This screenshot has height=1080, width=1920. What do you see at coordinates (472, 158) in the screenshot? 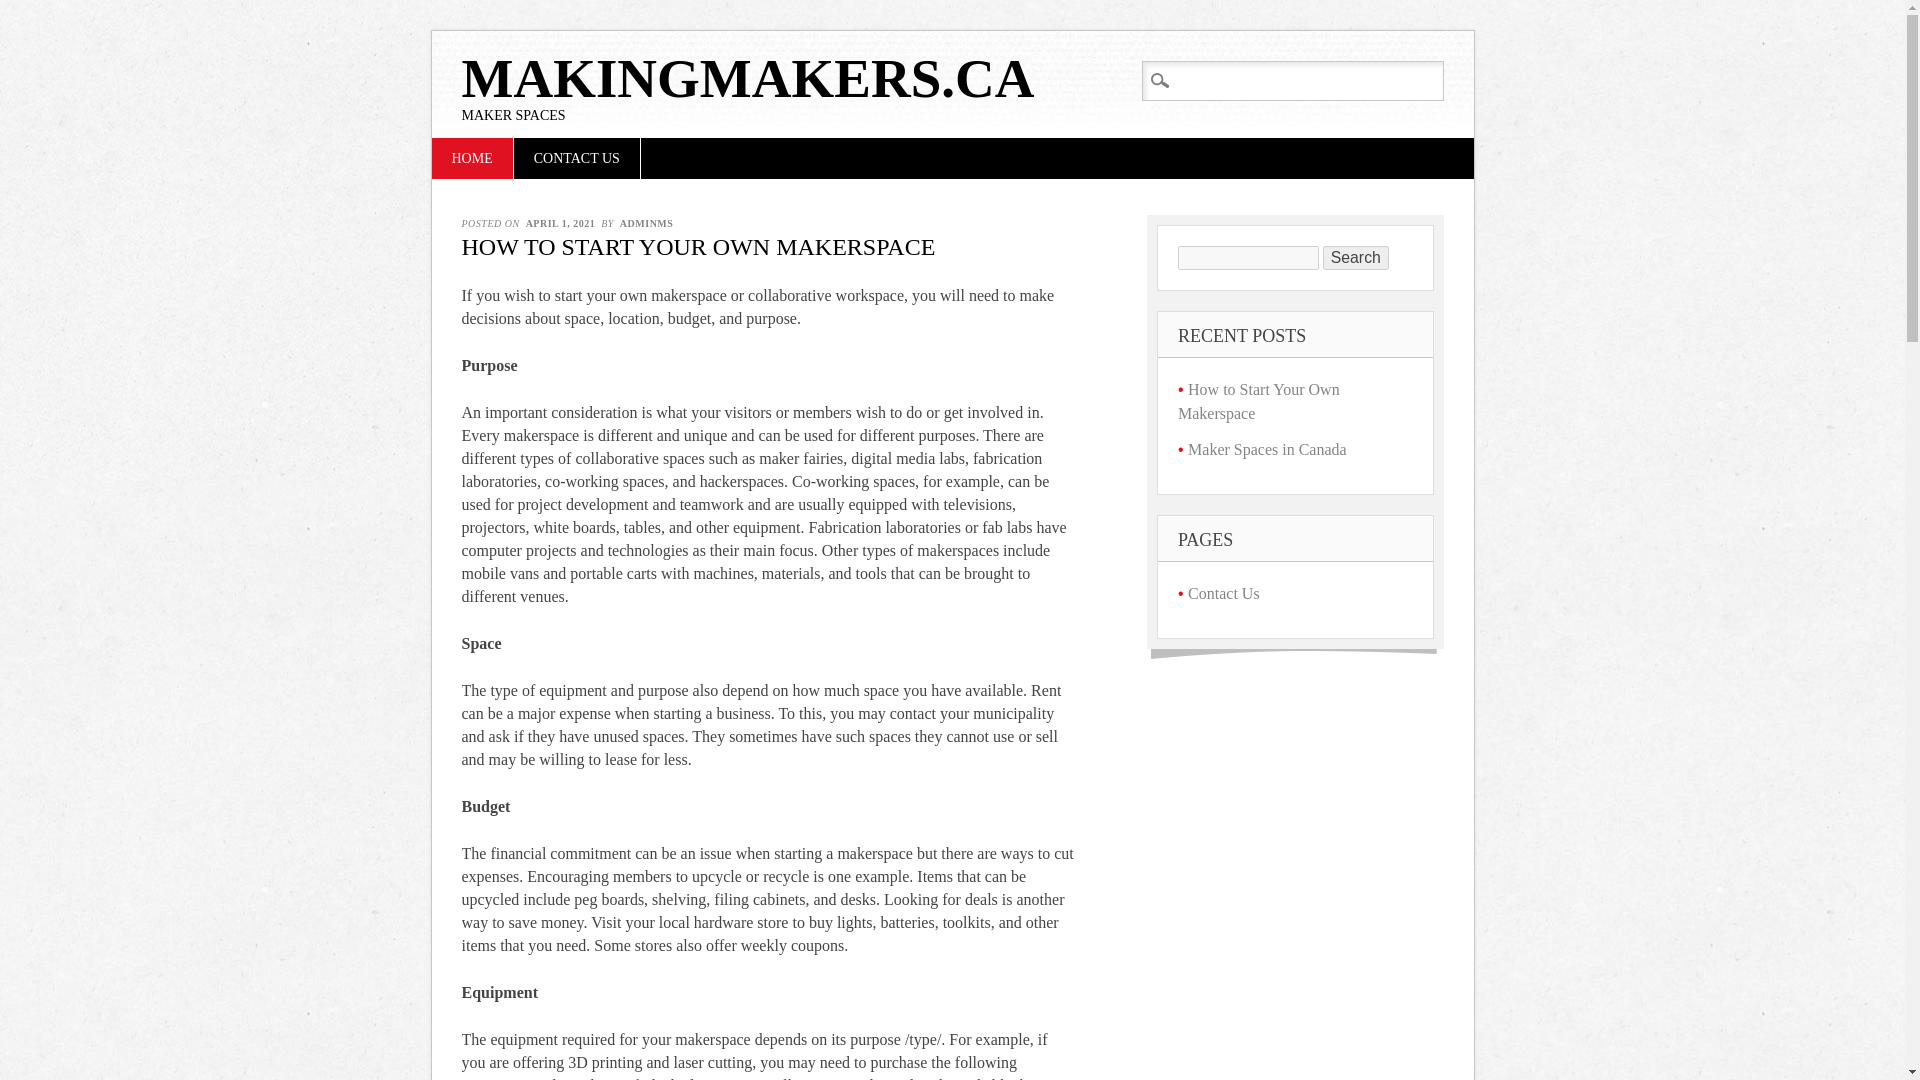
I see `HOME` at bounding box center [472, 158].